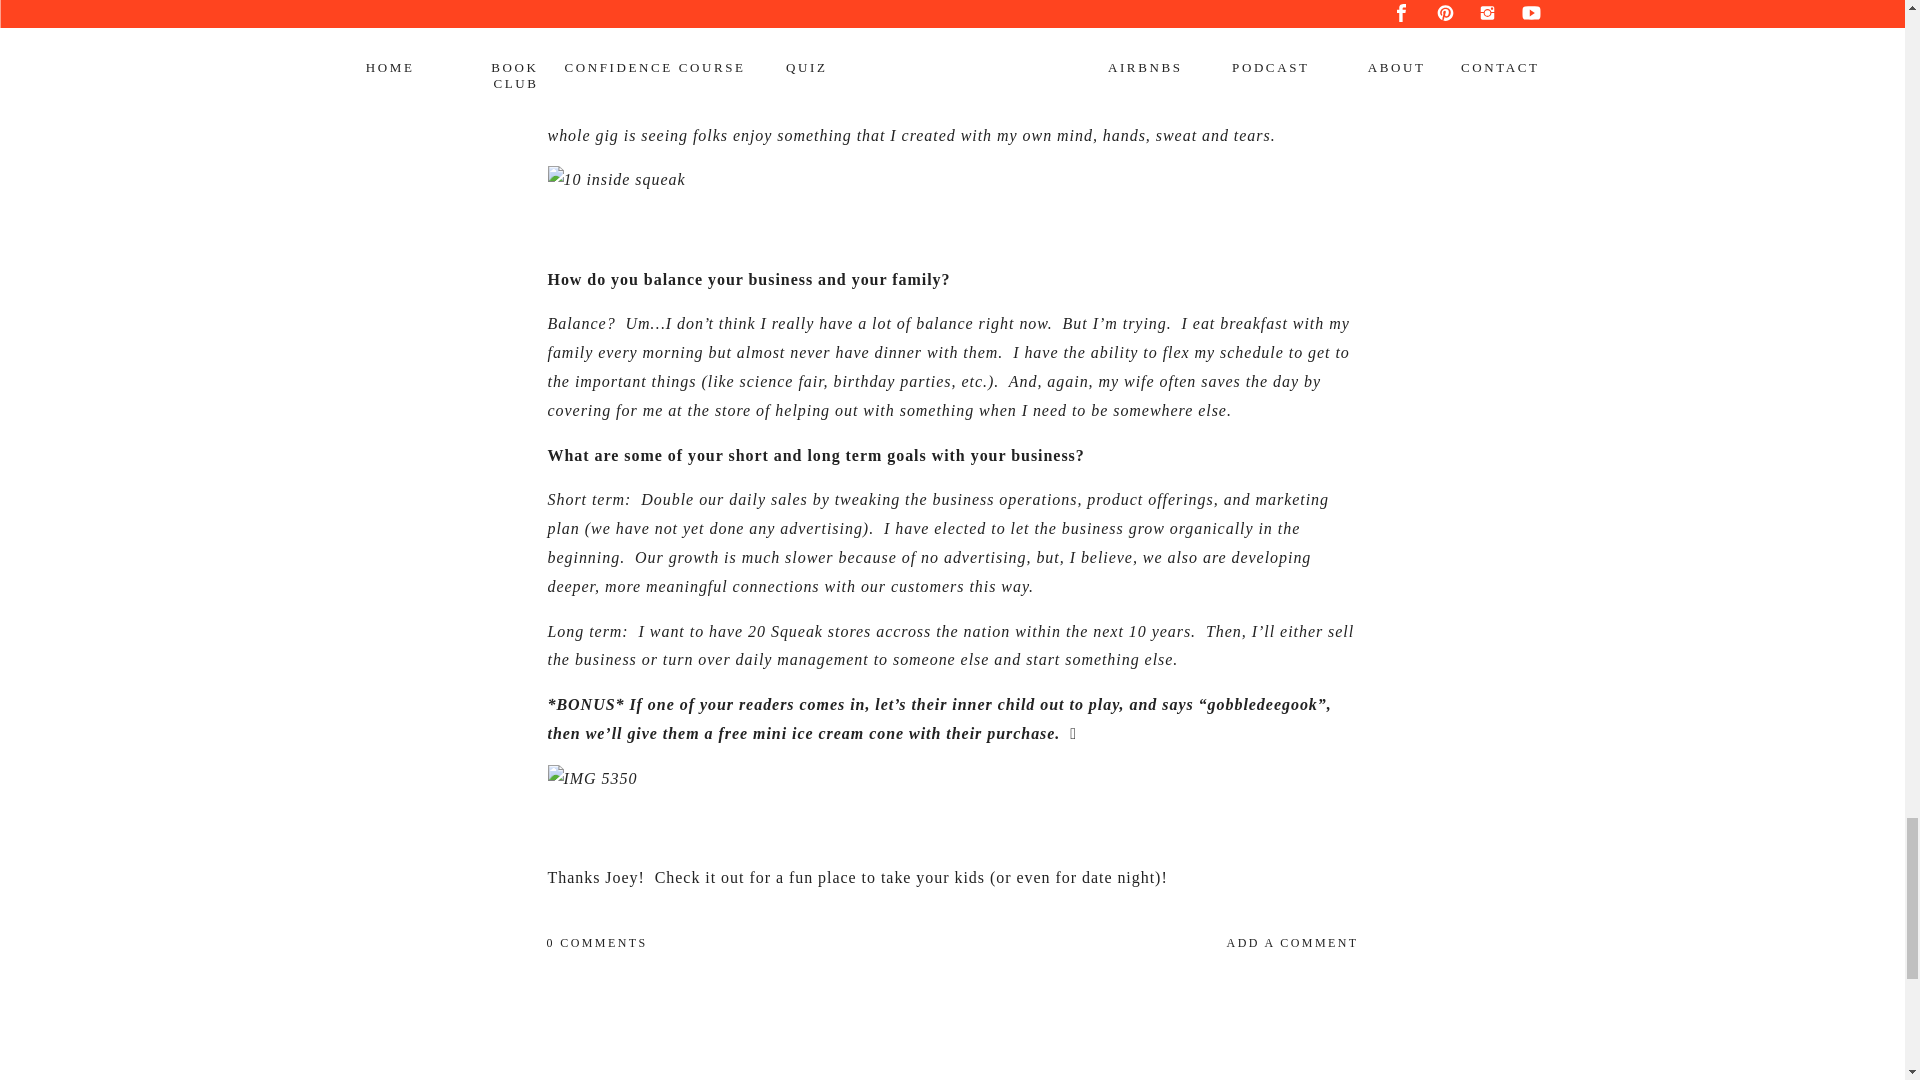  What do you see at coordinates (596, 943) in the screenshot?
I see `0 COMMENTS` at bounding box center [596, 943].